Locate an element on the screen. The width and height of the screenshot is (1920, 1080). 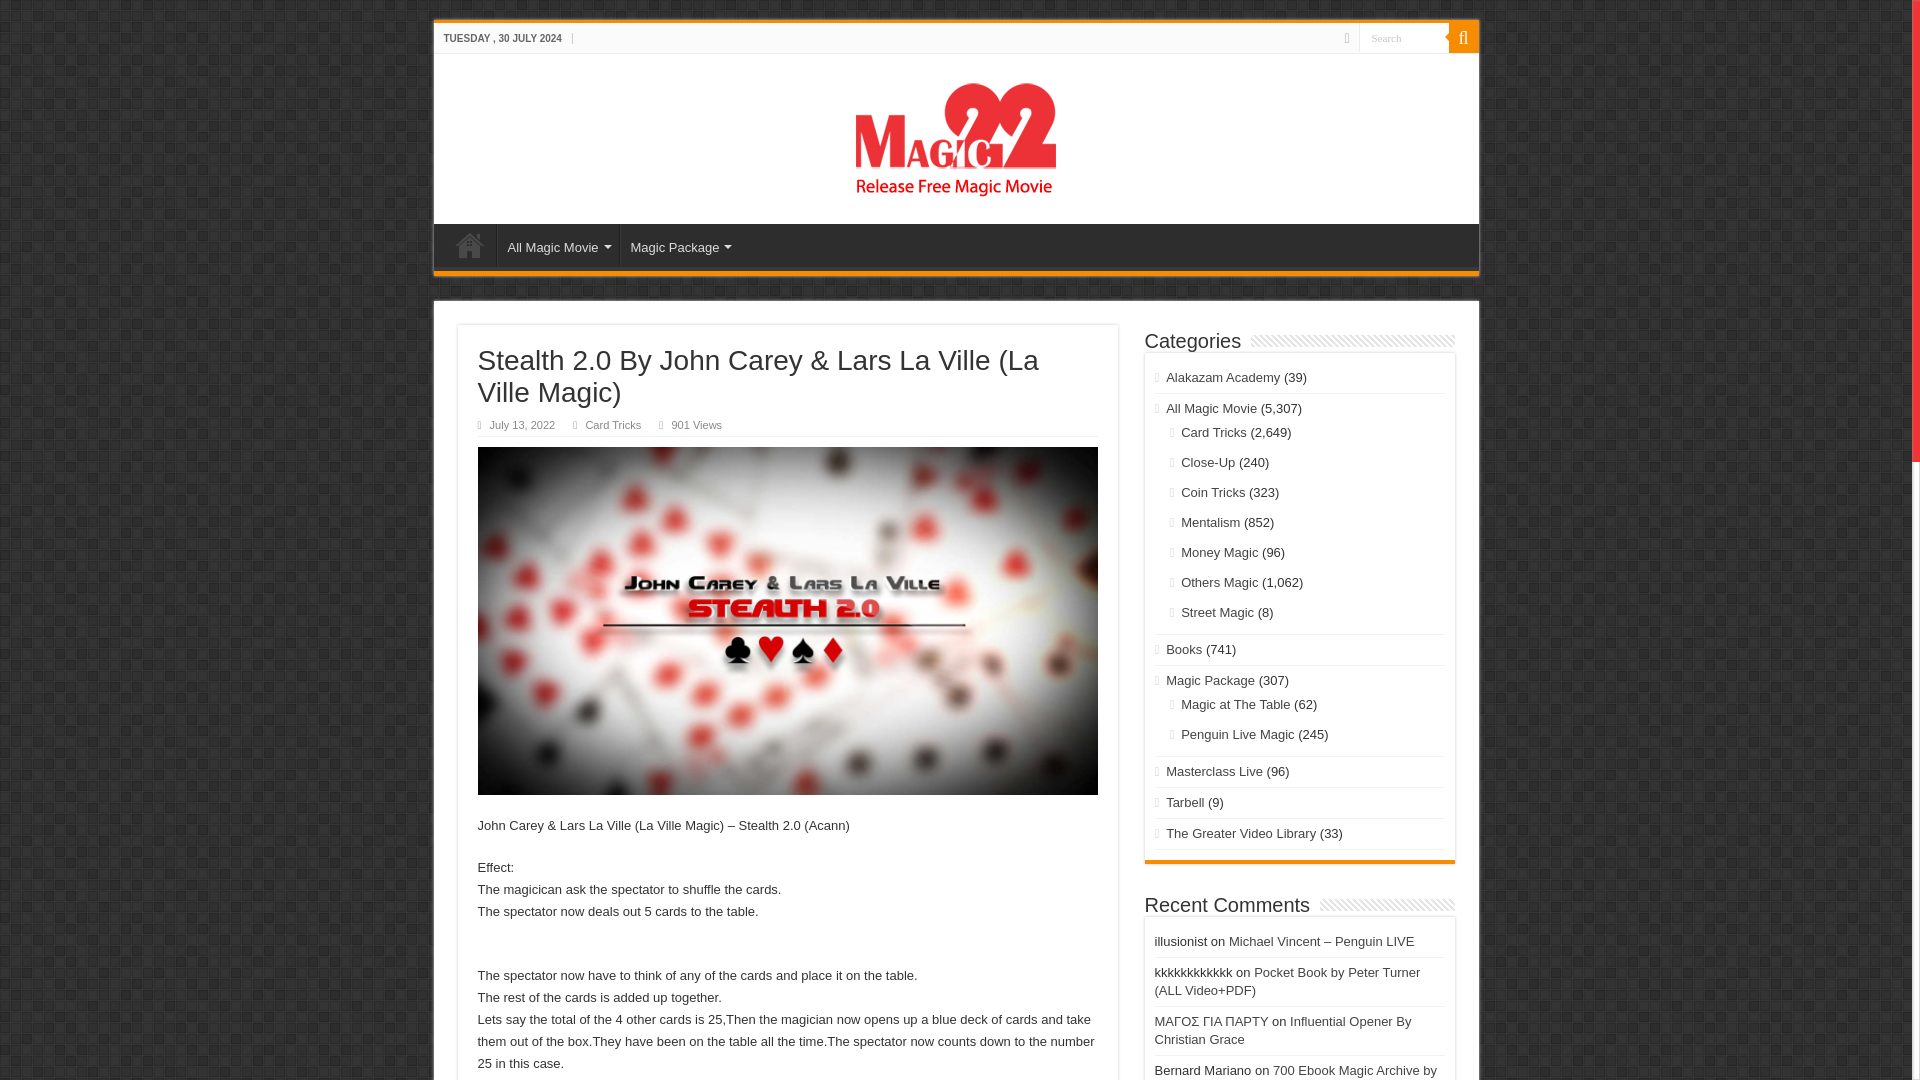
Home is located at coordinates (469, 244).